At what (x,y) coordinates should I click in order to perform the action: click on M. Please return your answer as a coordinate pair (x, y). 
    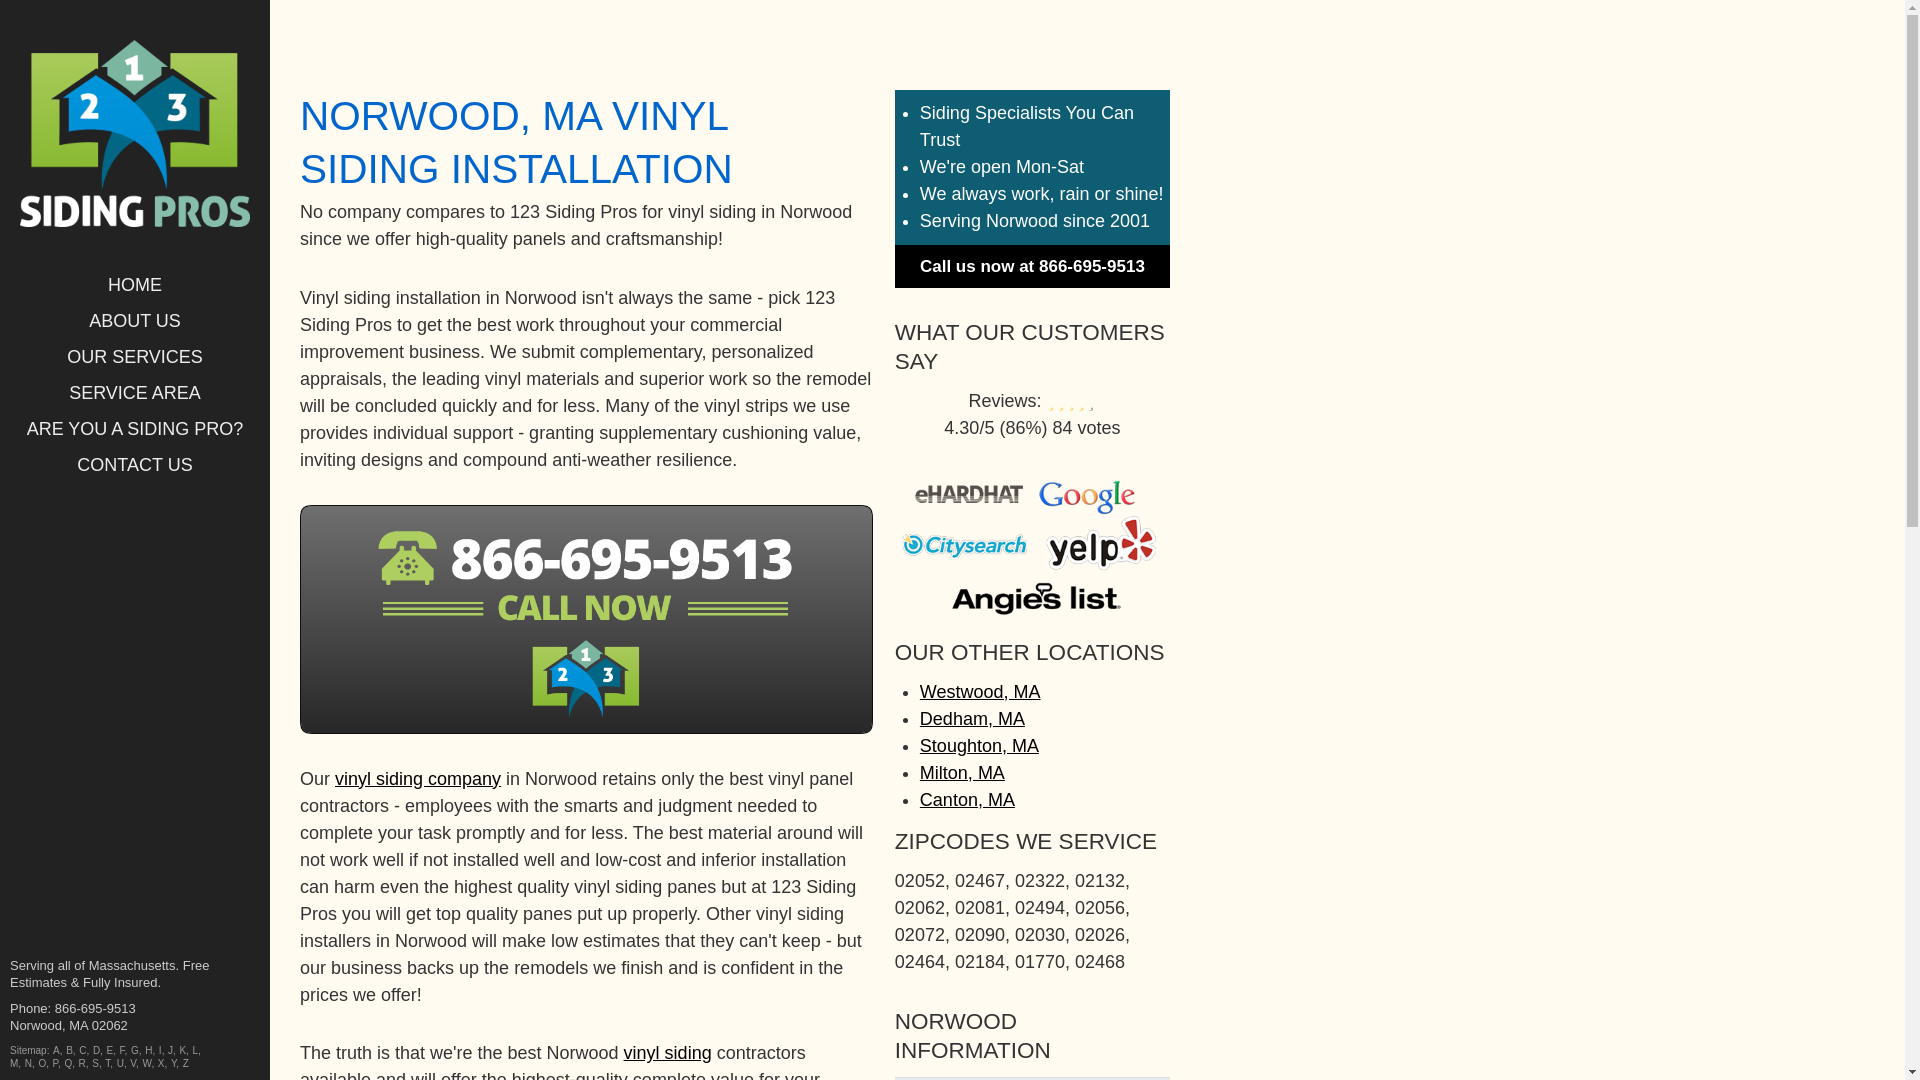
    Looking at the image, I should click on (14, 1064).